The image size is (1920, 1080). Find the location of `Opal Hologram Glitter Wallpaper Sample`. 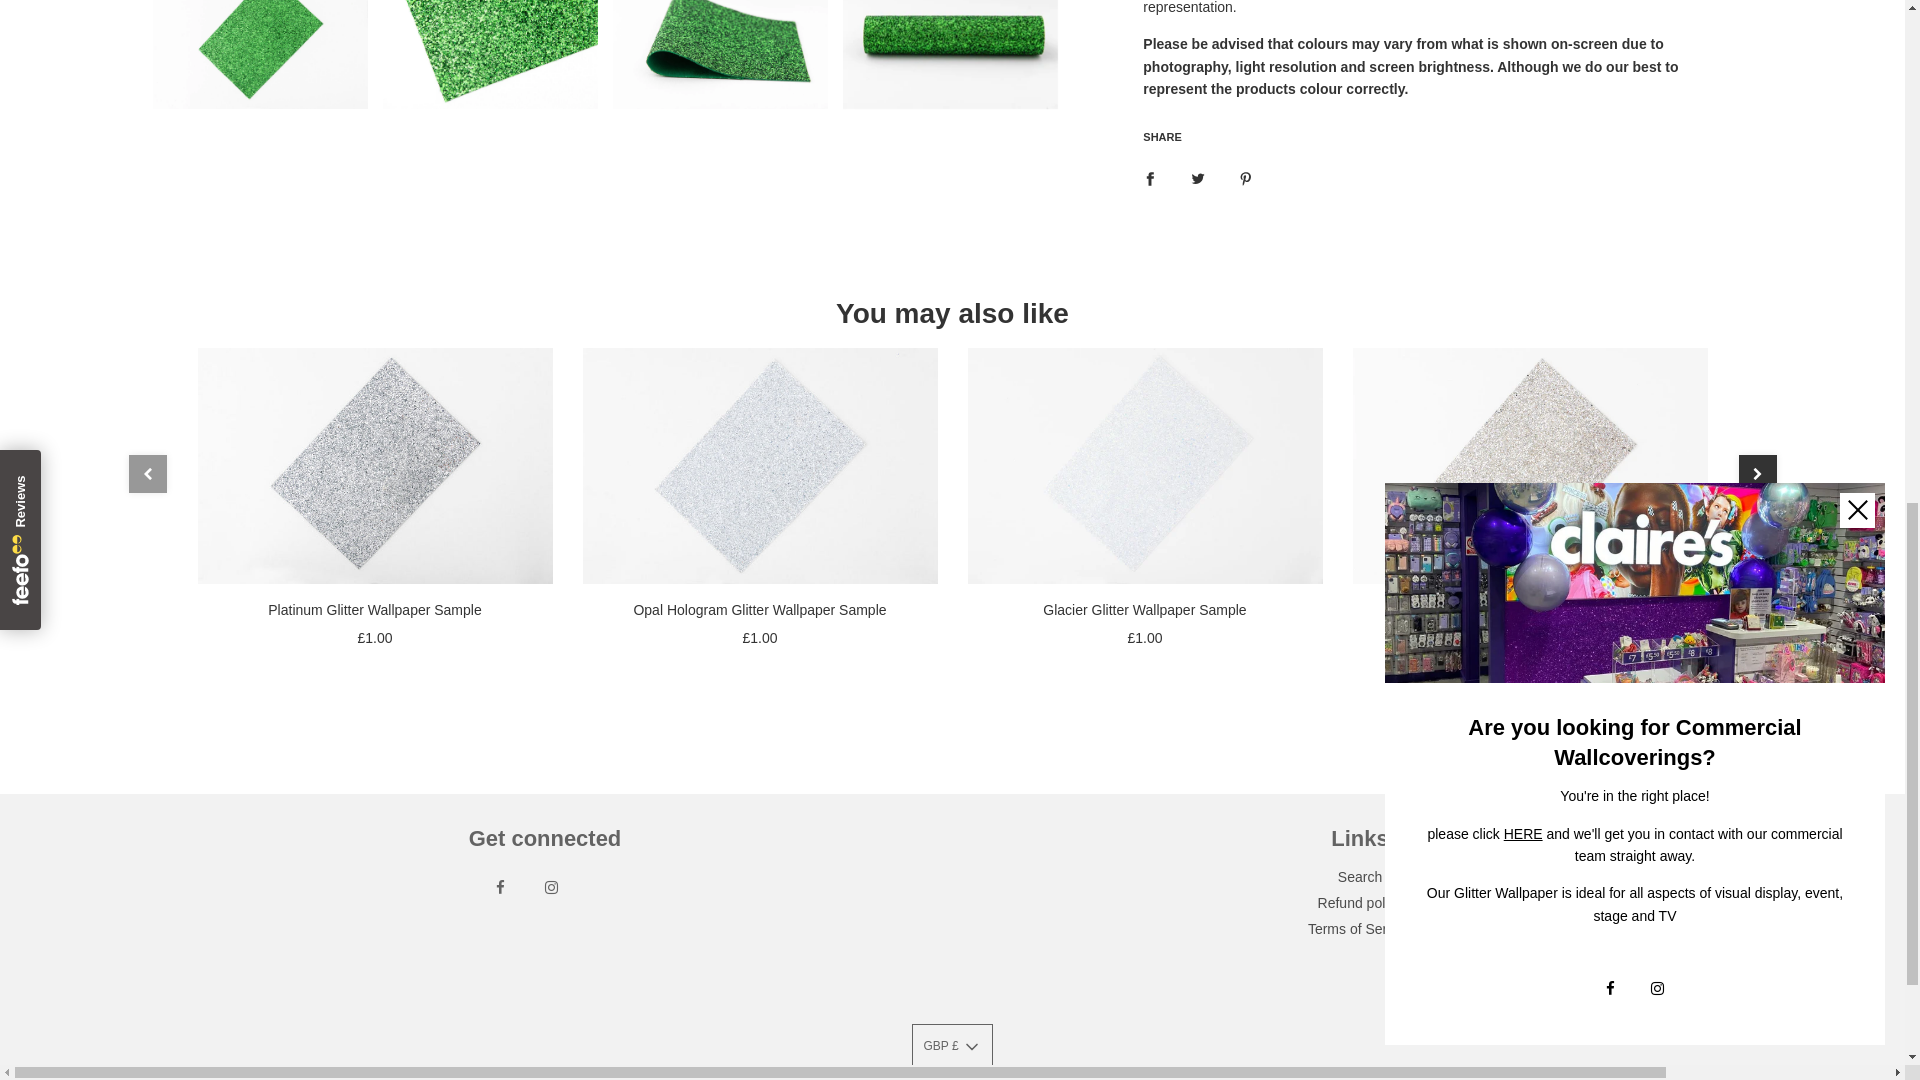

Opal Hologram Glitter Wallpaper Sample is located at coordinates (758, 466).